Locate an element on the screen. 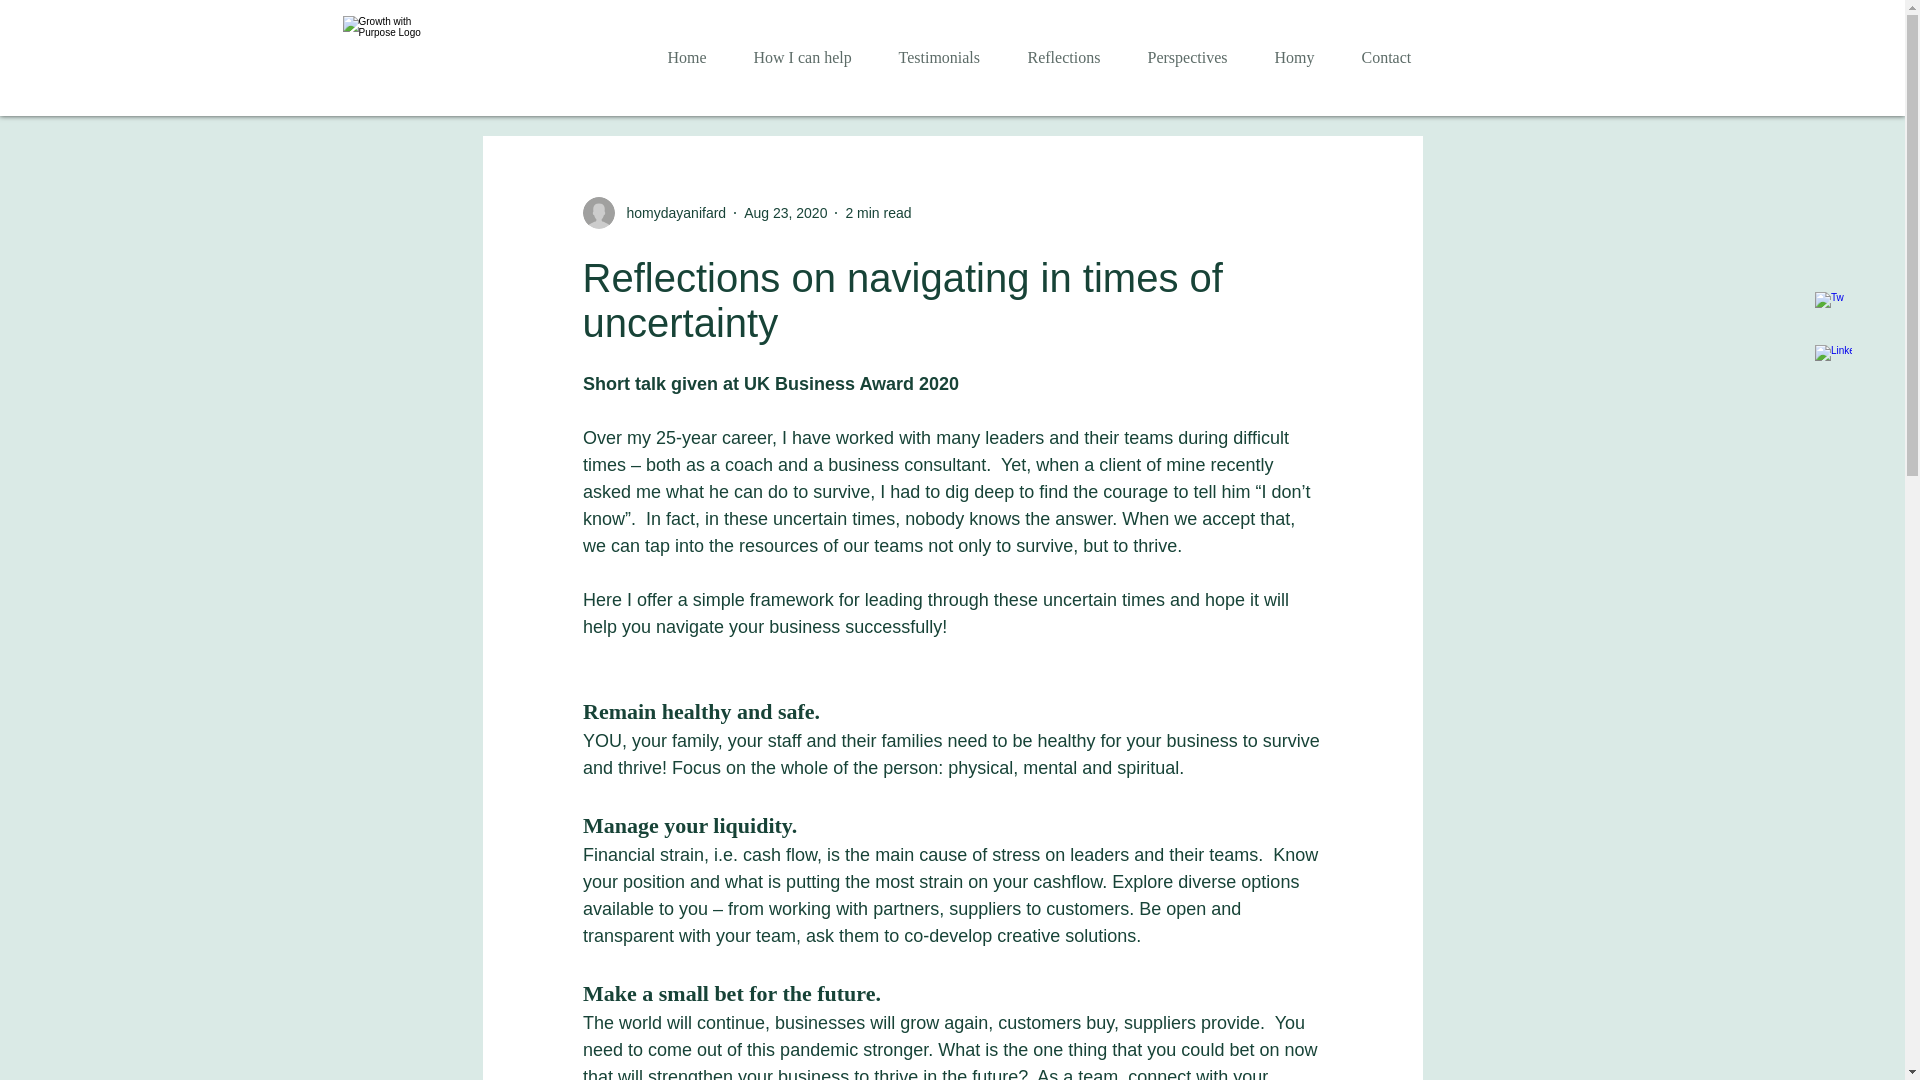 This screenshot has width=1920, height=1080. Perspectives is located at coordinates (1196, 58).